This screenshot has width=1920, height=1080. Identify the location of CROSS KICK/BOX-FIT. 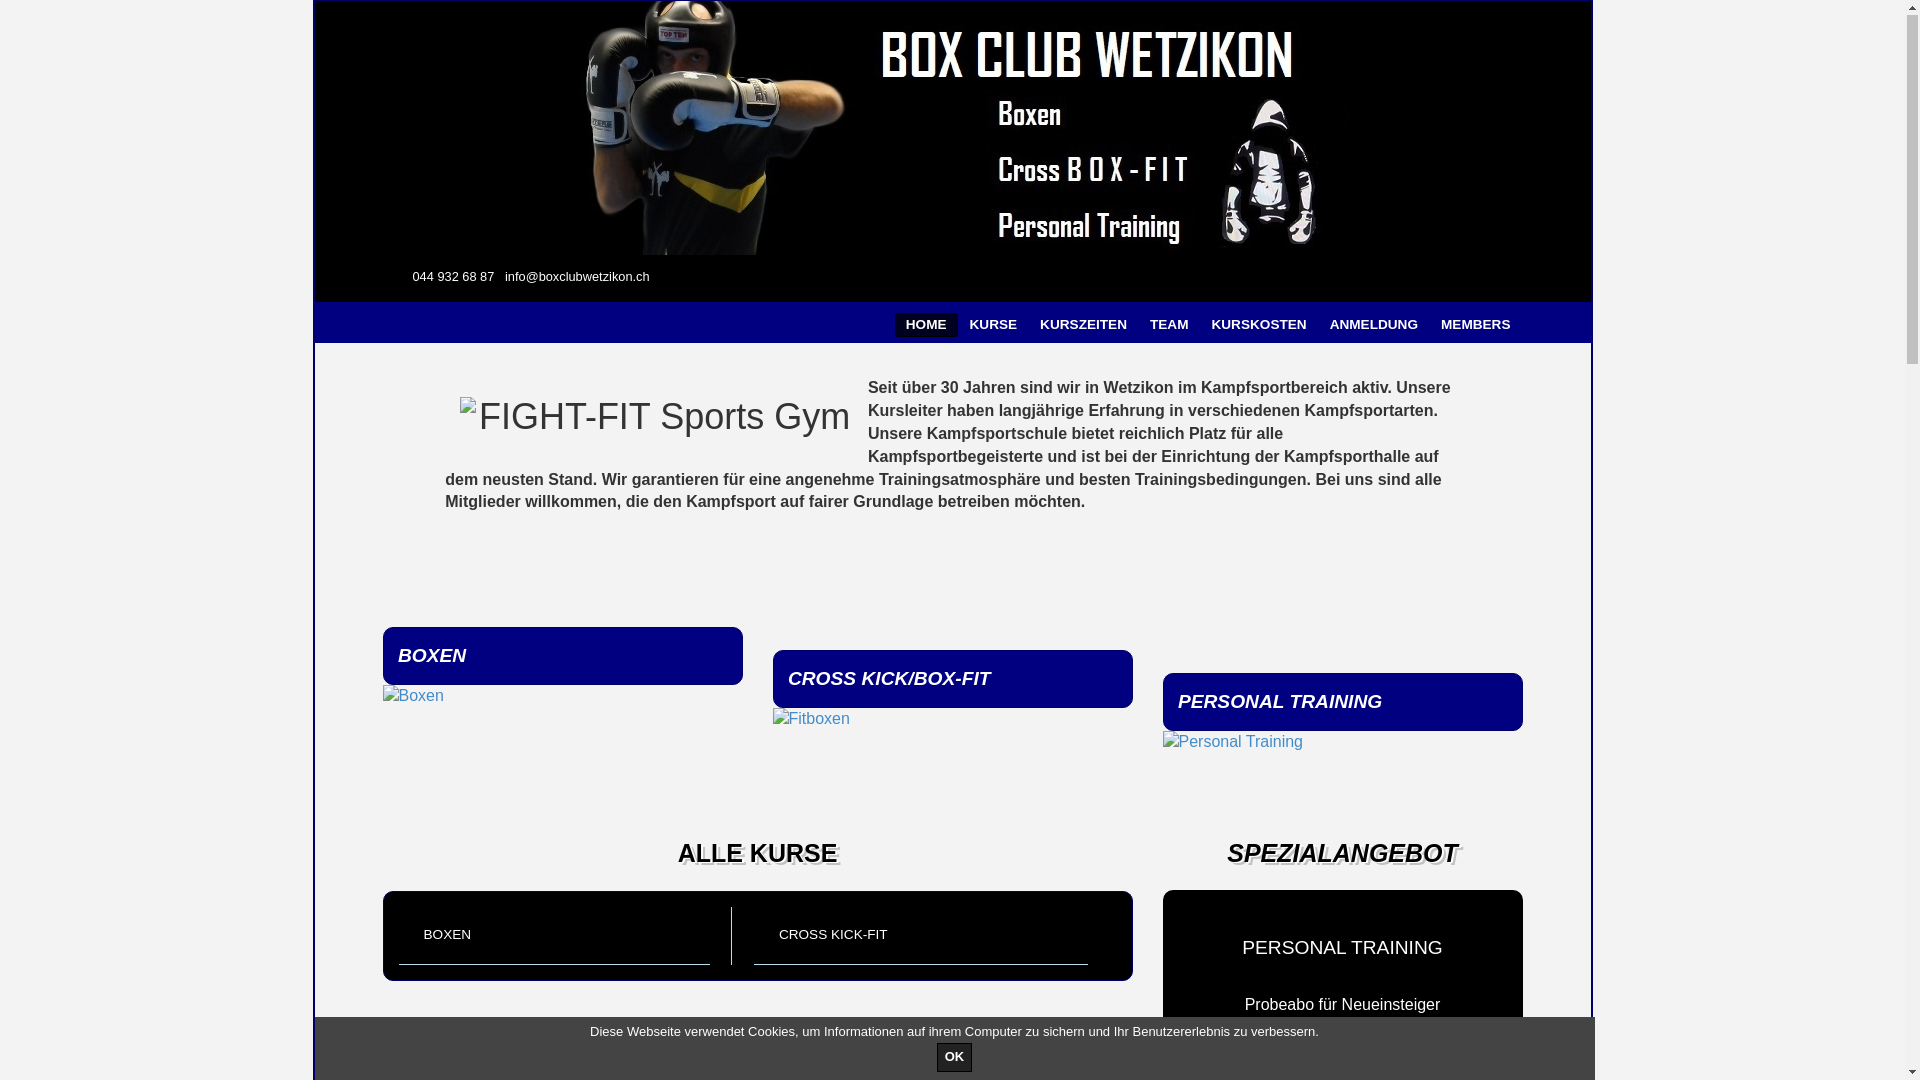
(952, 692).